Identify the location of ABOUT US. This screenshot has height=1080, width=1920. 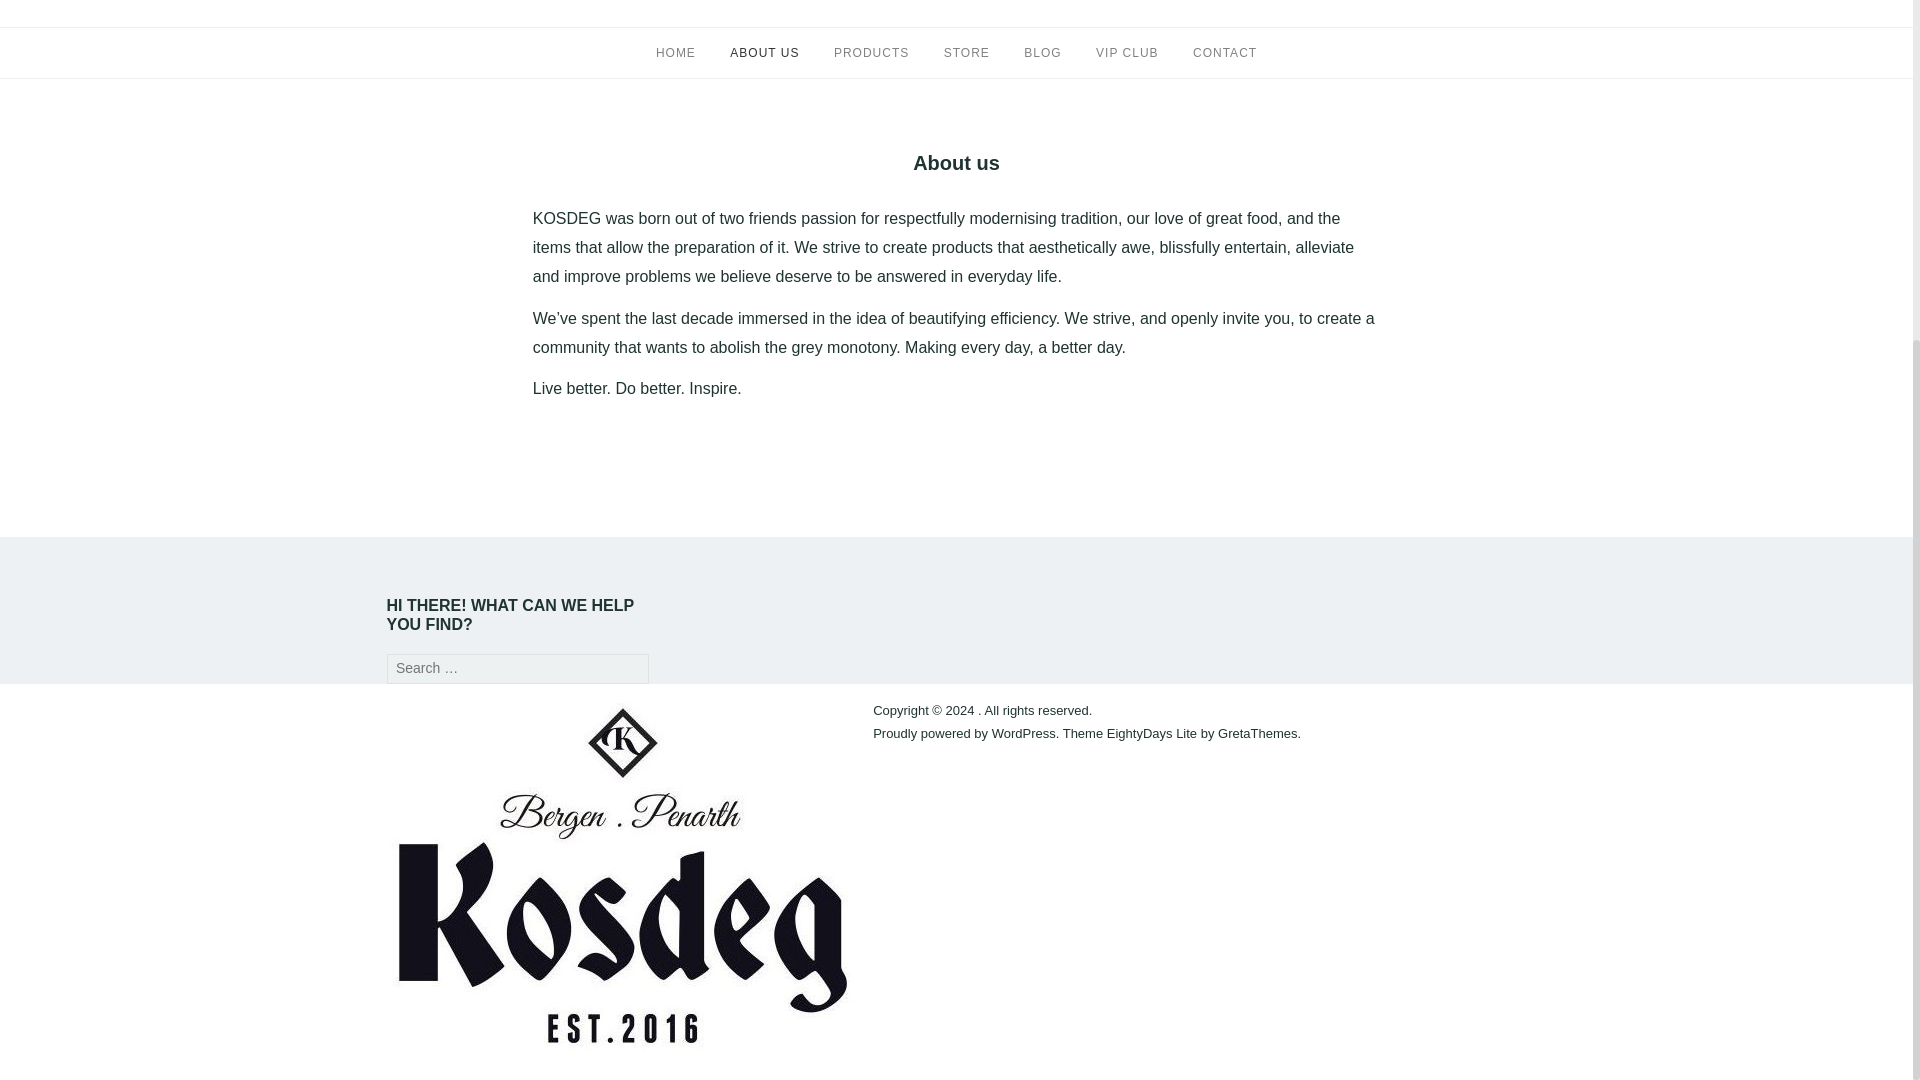
(764, 53).